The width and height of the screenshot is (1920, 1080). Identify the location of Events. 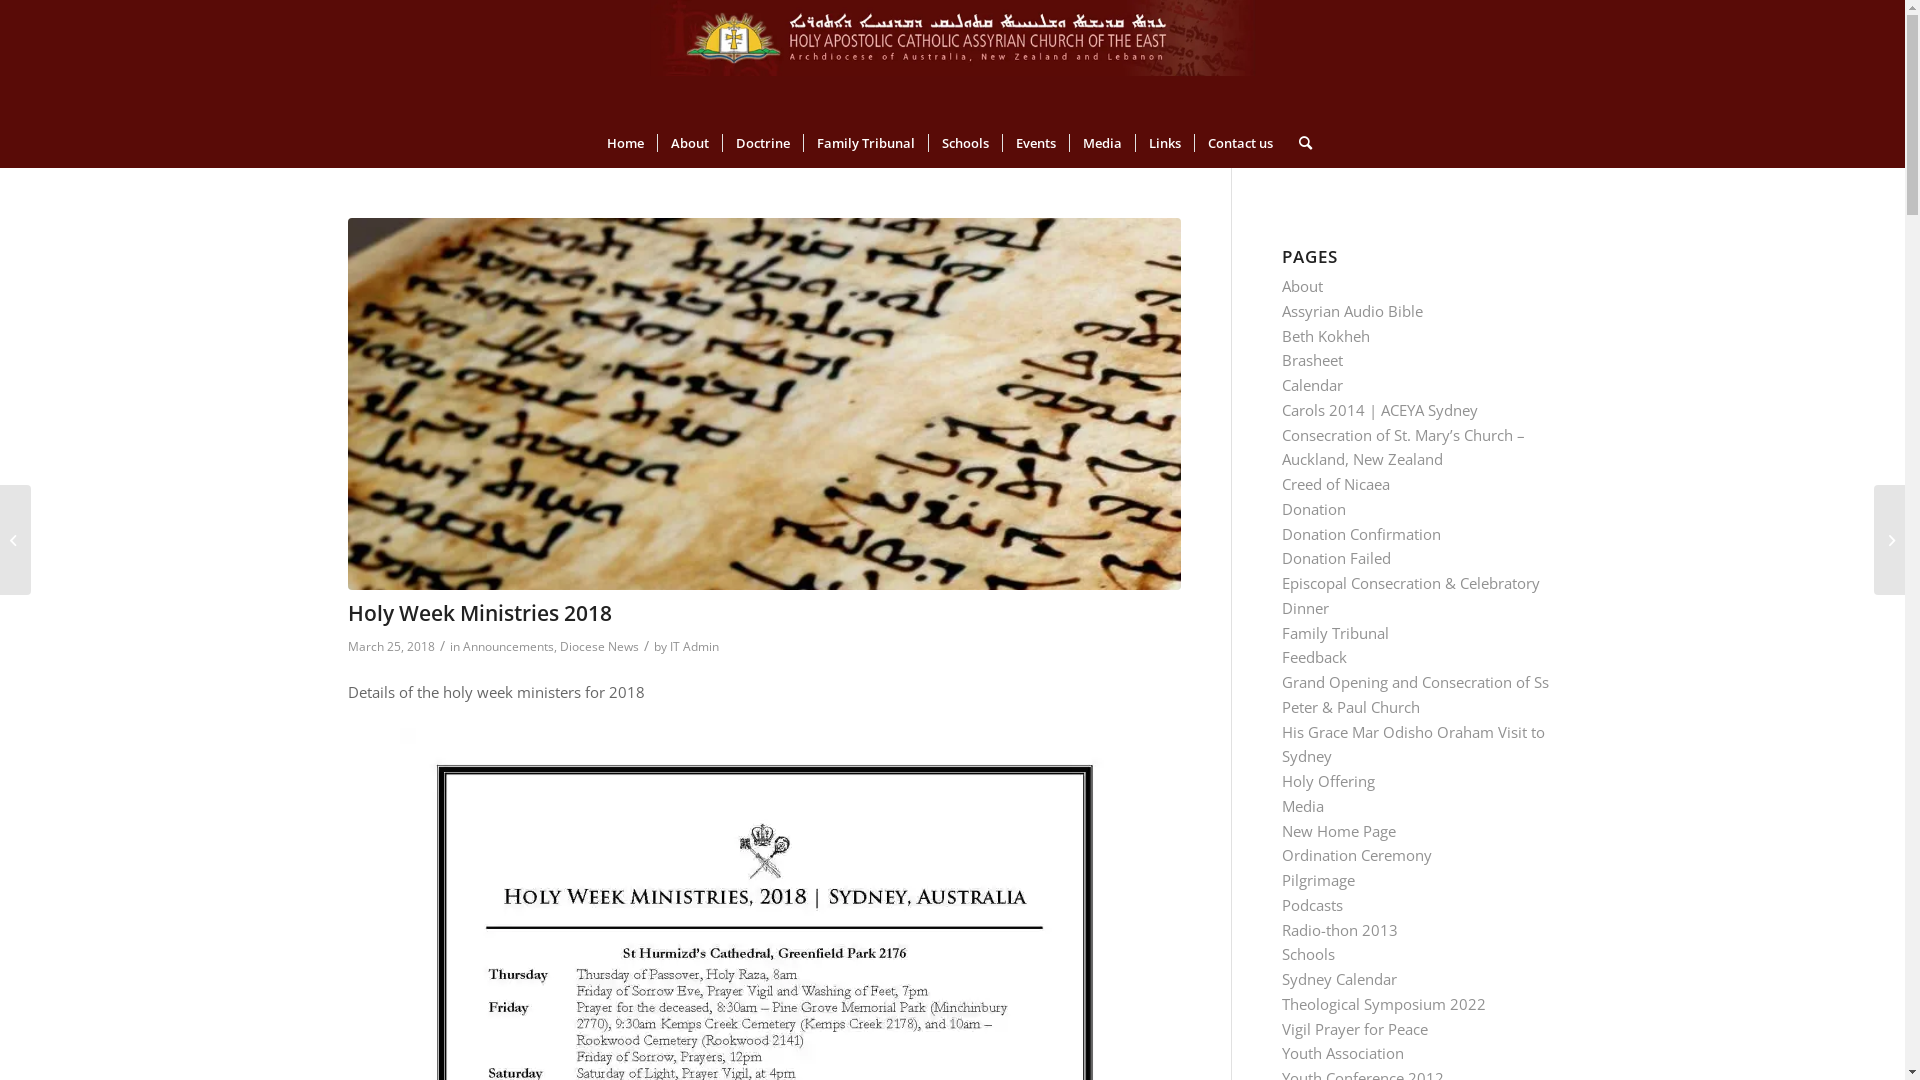
(1036, 143).